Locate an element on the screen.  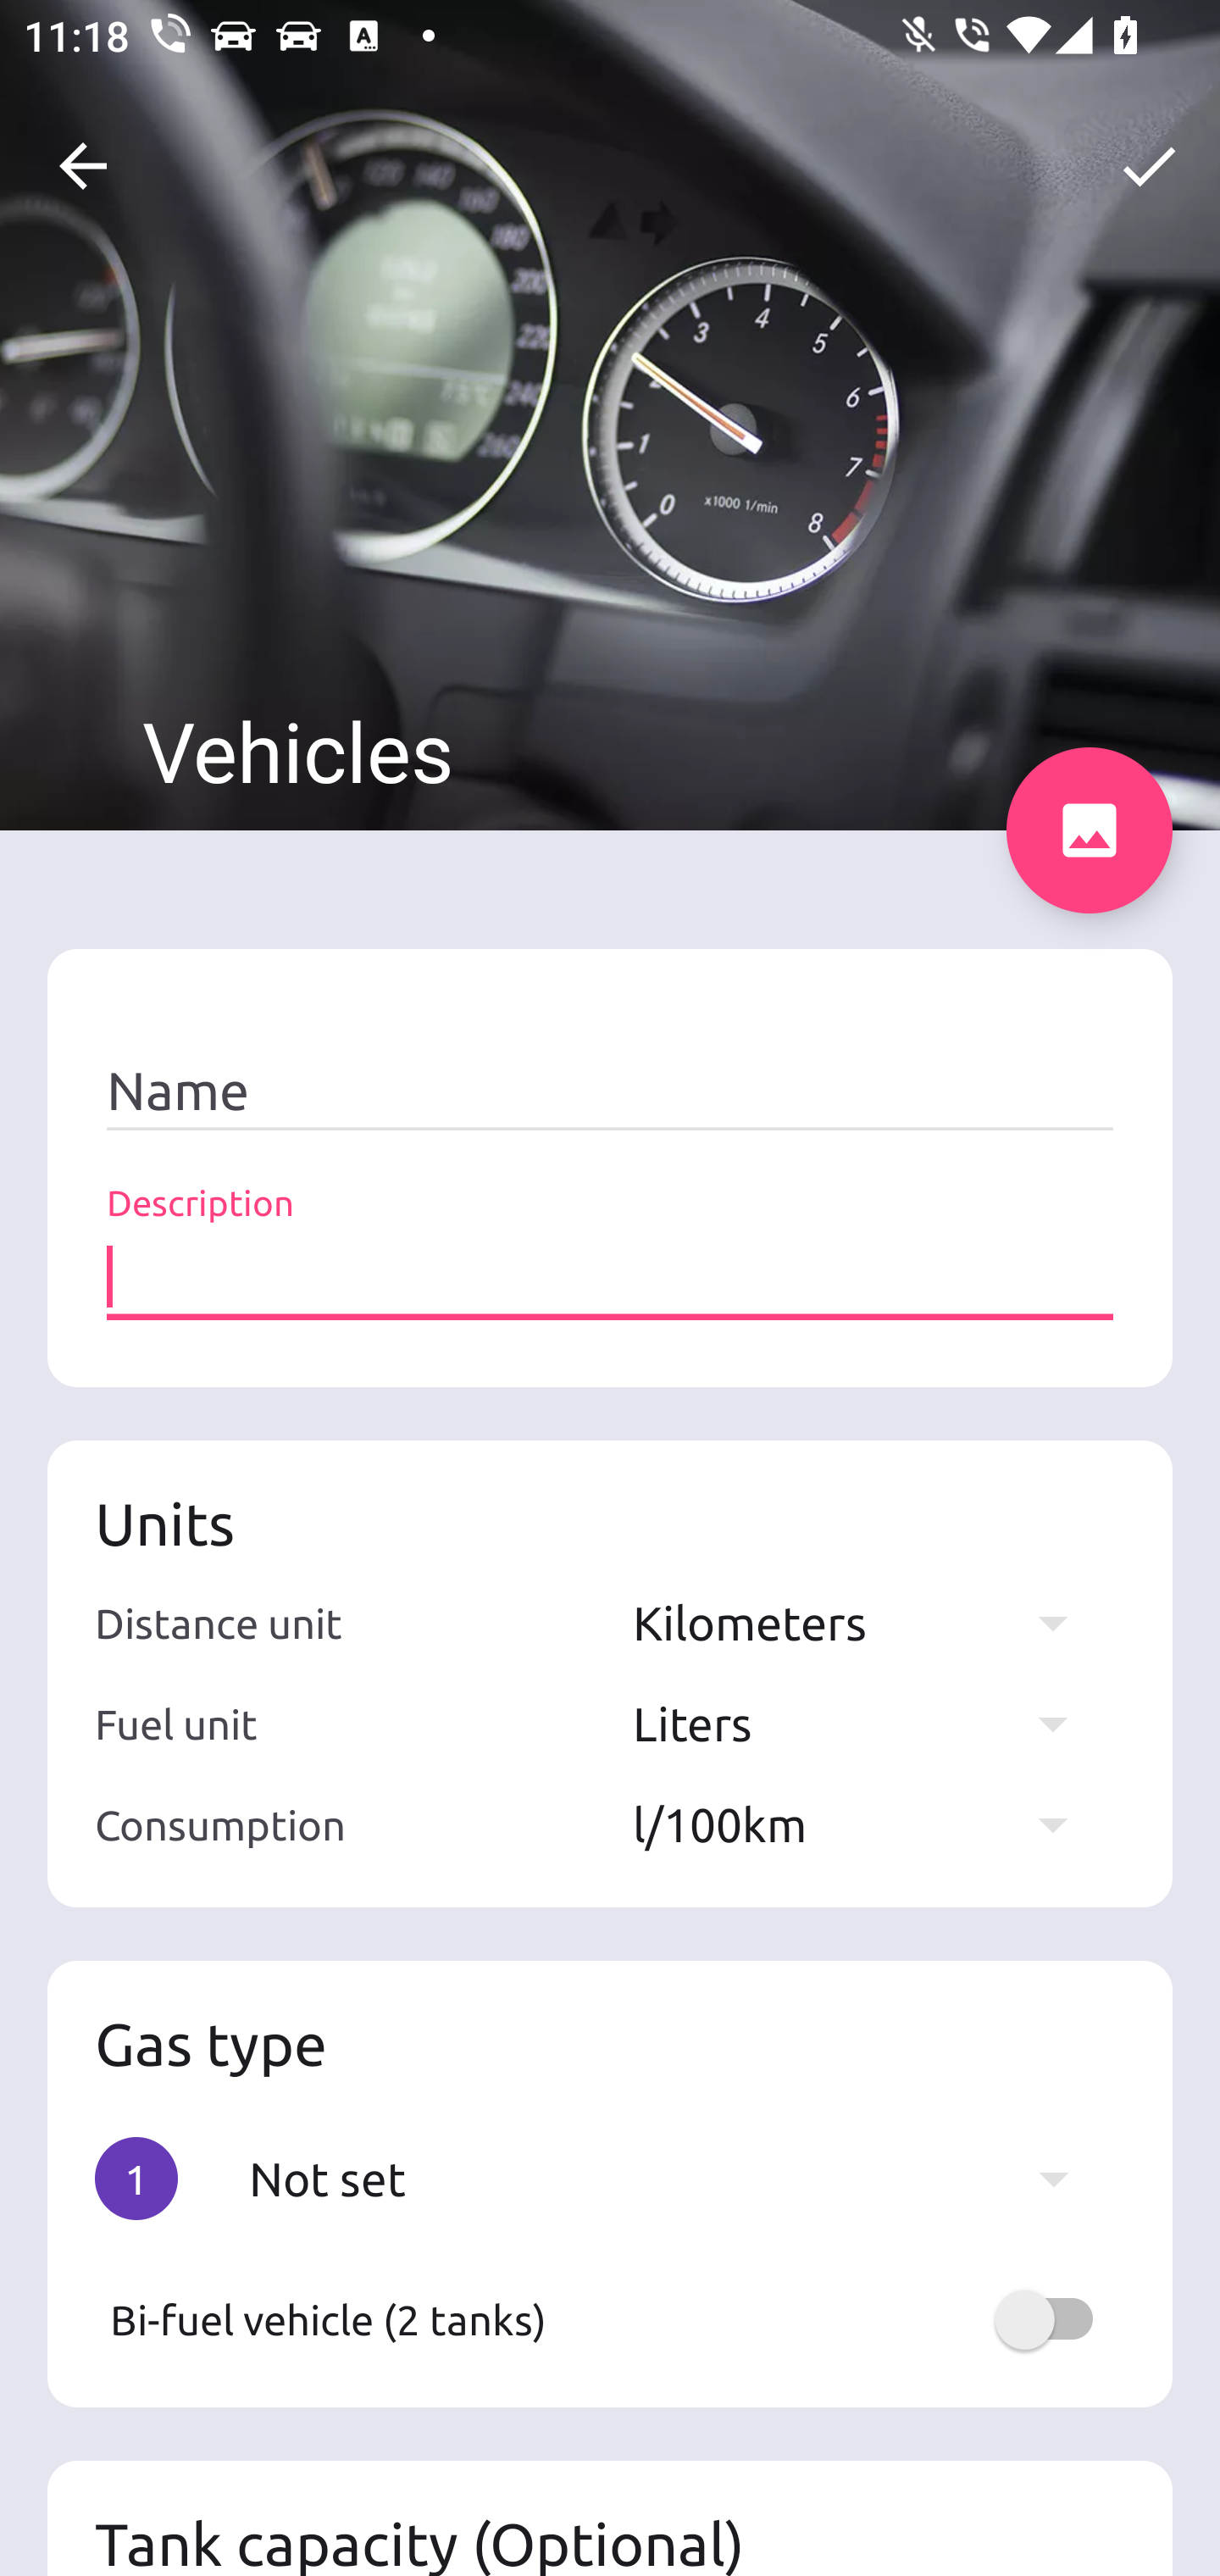
Not set is located at coordinates (674, 2178).